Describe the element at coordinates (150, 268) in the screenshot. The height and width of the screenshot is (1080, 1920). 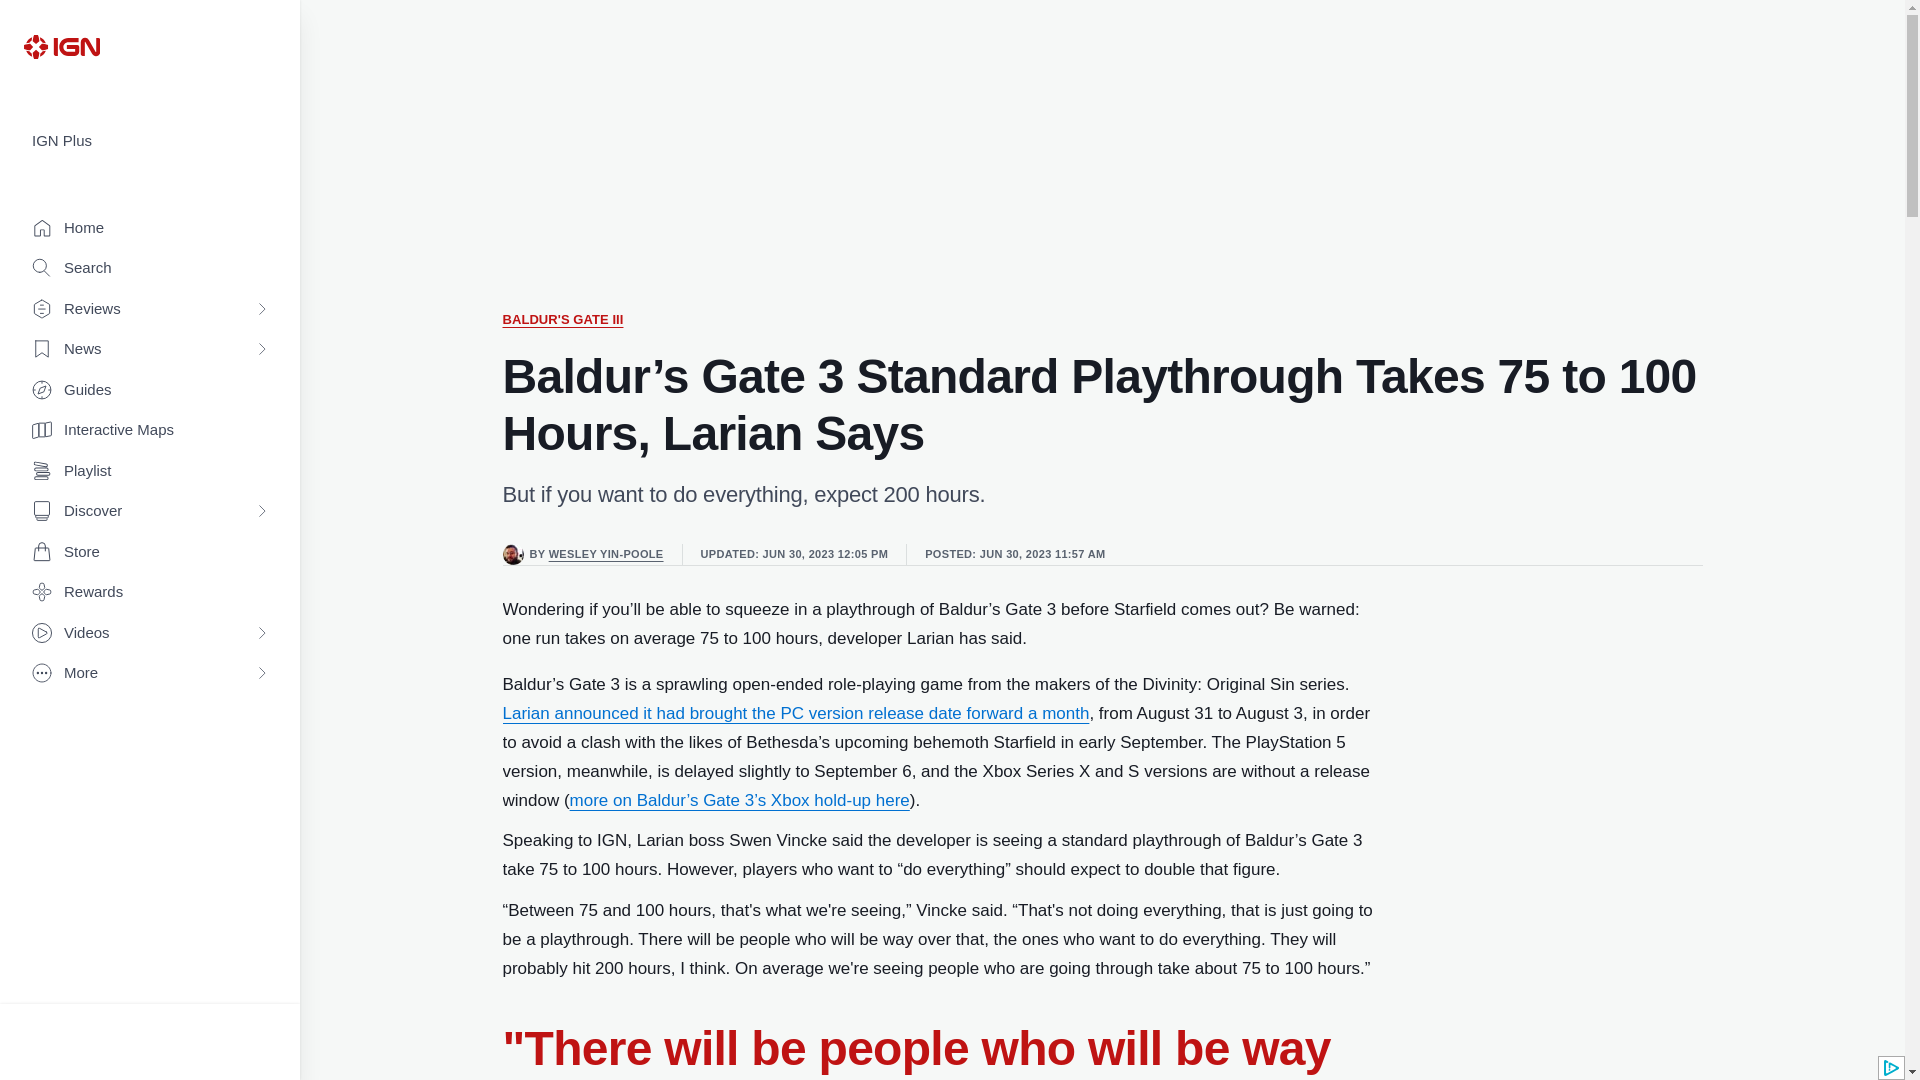
I see `Search` at that location.